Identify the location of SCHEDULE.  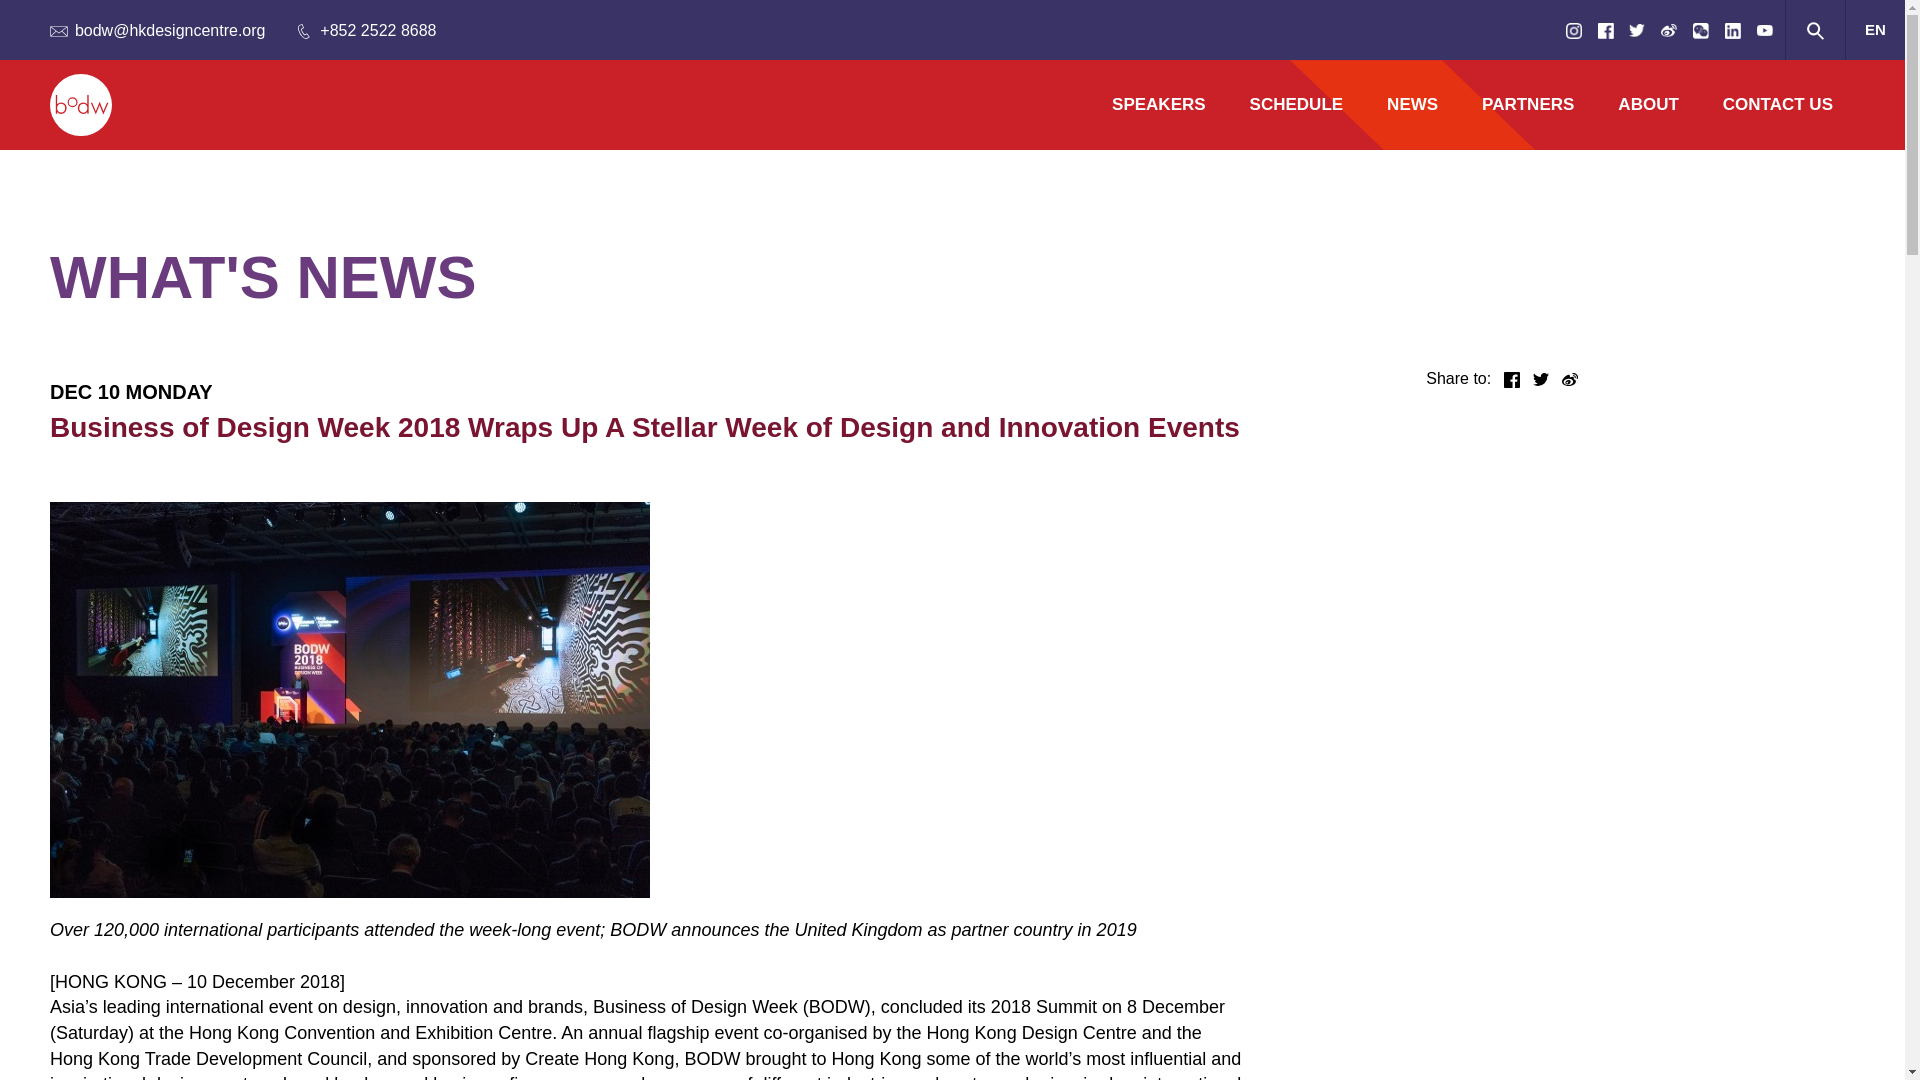
(1296, 105).